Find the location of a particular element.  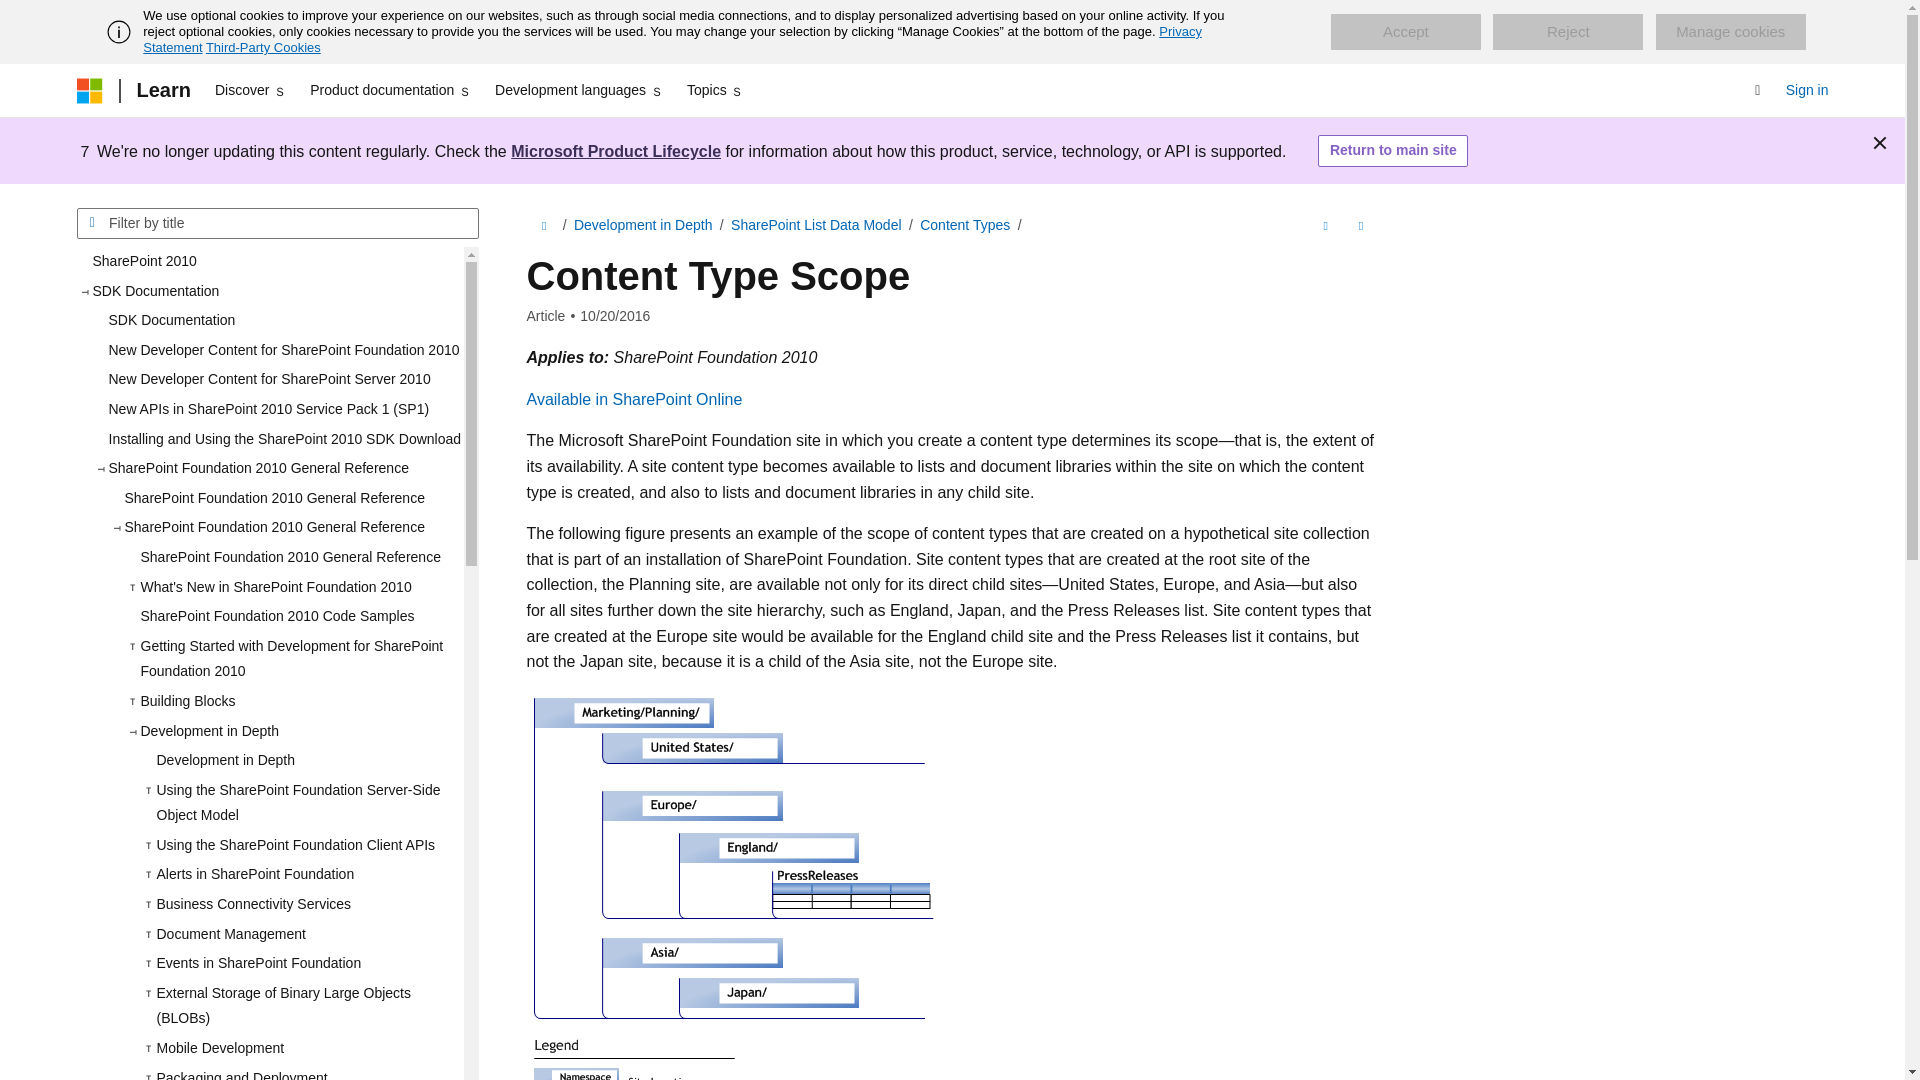

Site and list content type scope is located at coordinates (735, 886).